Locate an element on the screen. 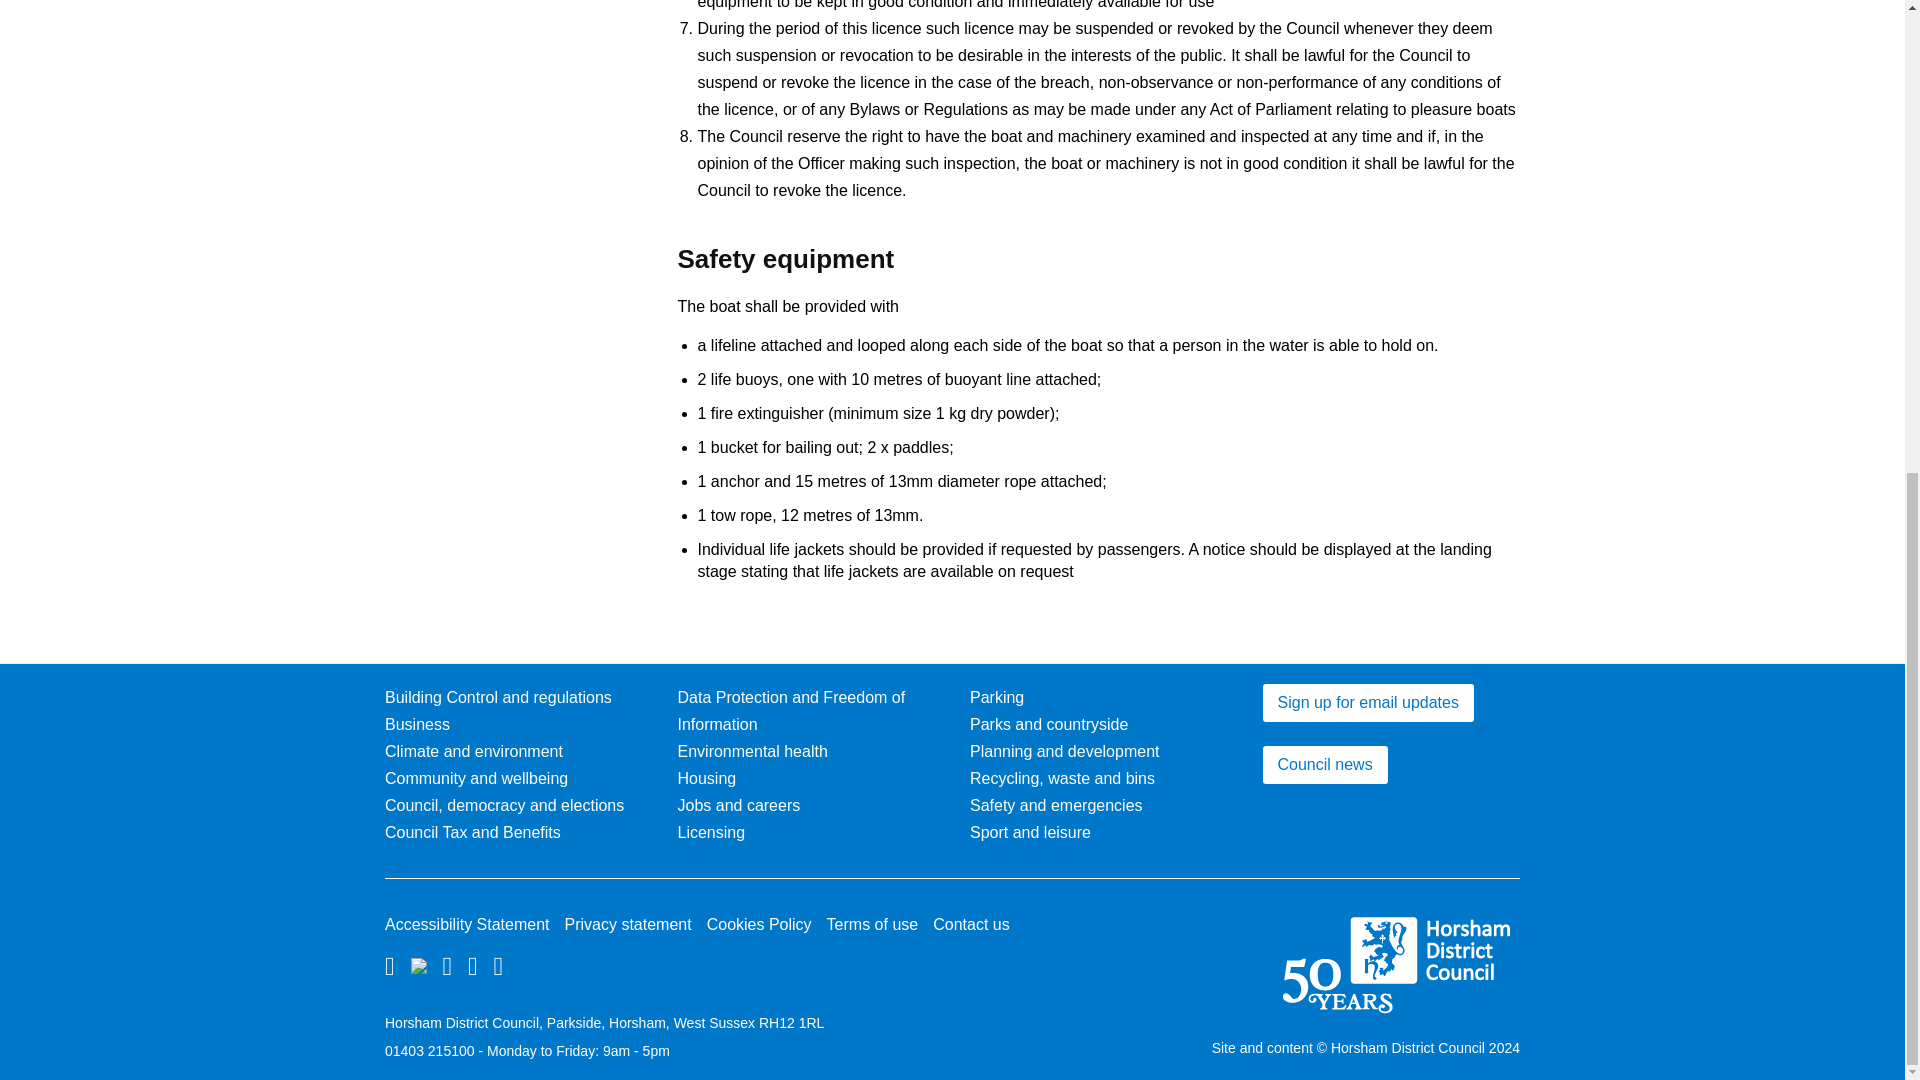 This screenshot has width=1920, height=1080. Parks and countryside is located at coordinates (1048, 724).